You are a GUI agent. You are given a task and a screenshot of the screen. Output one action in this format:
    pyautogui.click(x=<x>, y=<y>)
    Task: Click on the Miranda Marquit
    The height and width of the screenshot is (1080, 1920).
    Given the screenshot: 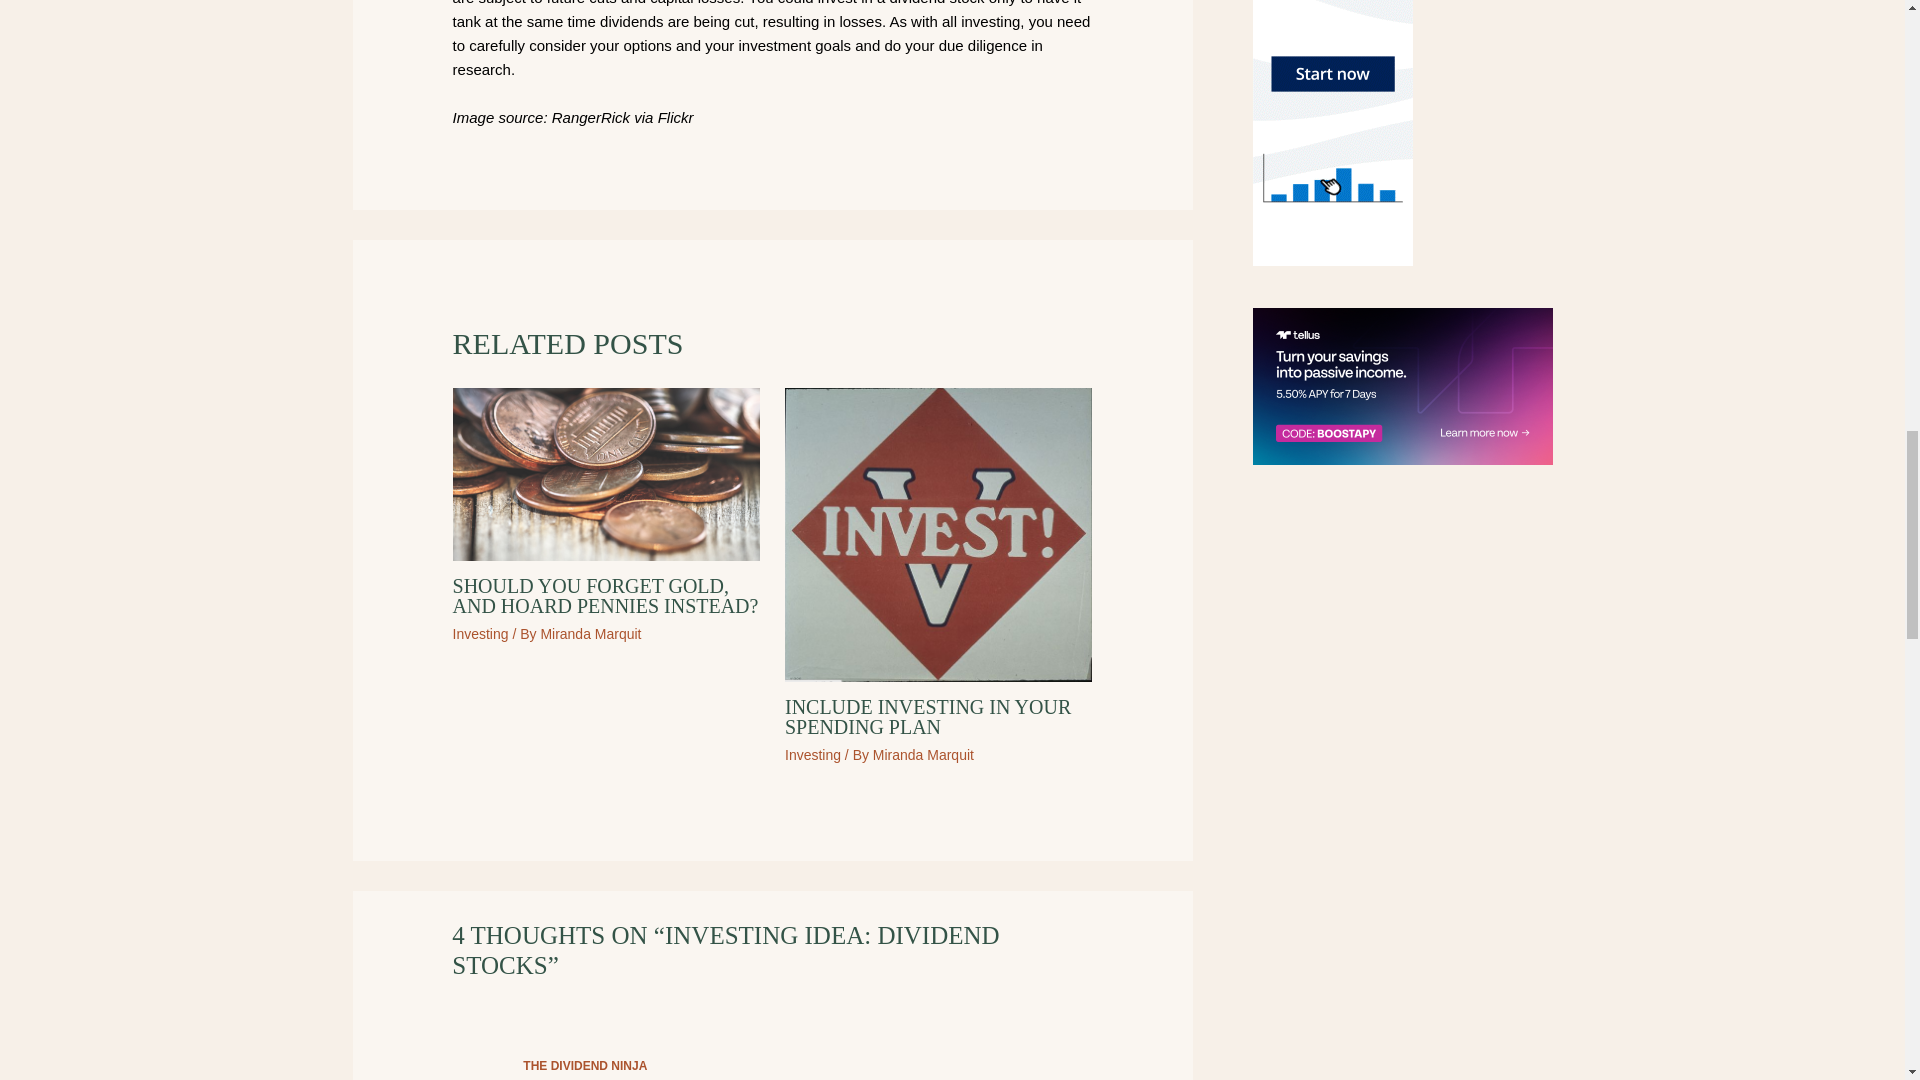 What is the action you would take?
    pyautogui.click(x=590, y=634)
    